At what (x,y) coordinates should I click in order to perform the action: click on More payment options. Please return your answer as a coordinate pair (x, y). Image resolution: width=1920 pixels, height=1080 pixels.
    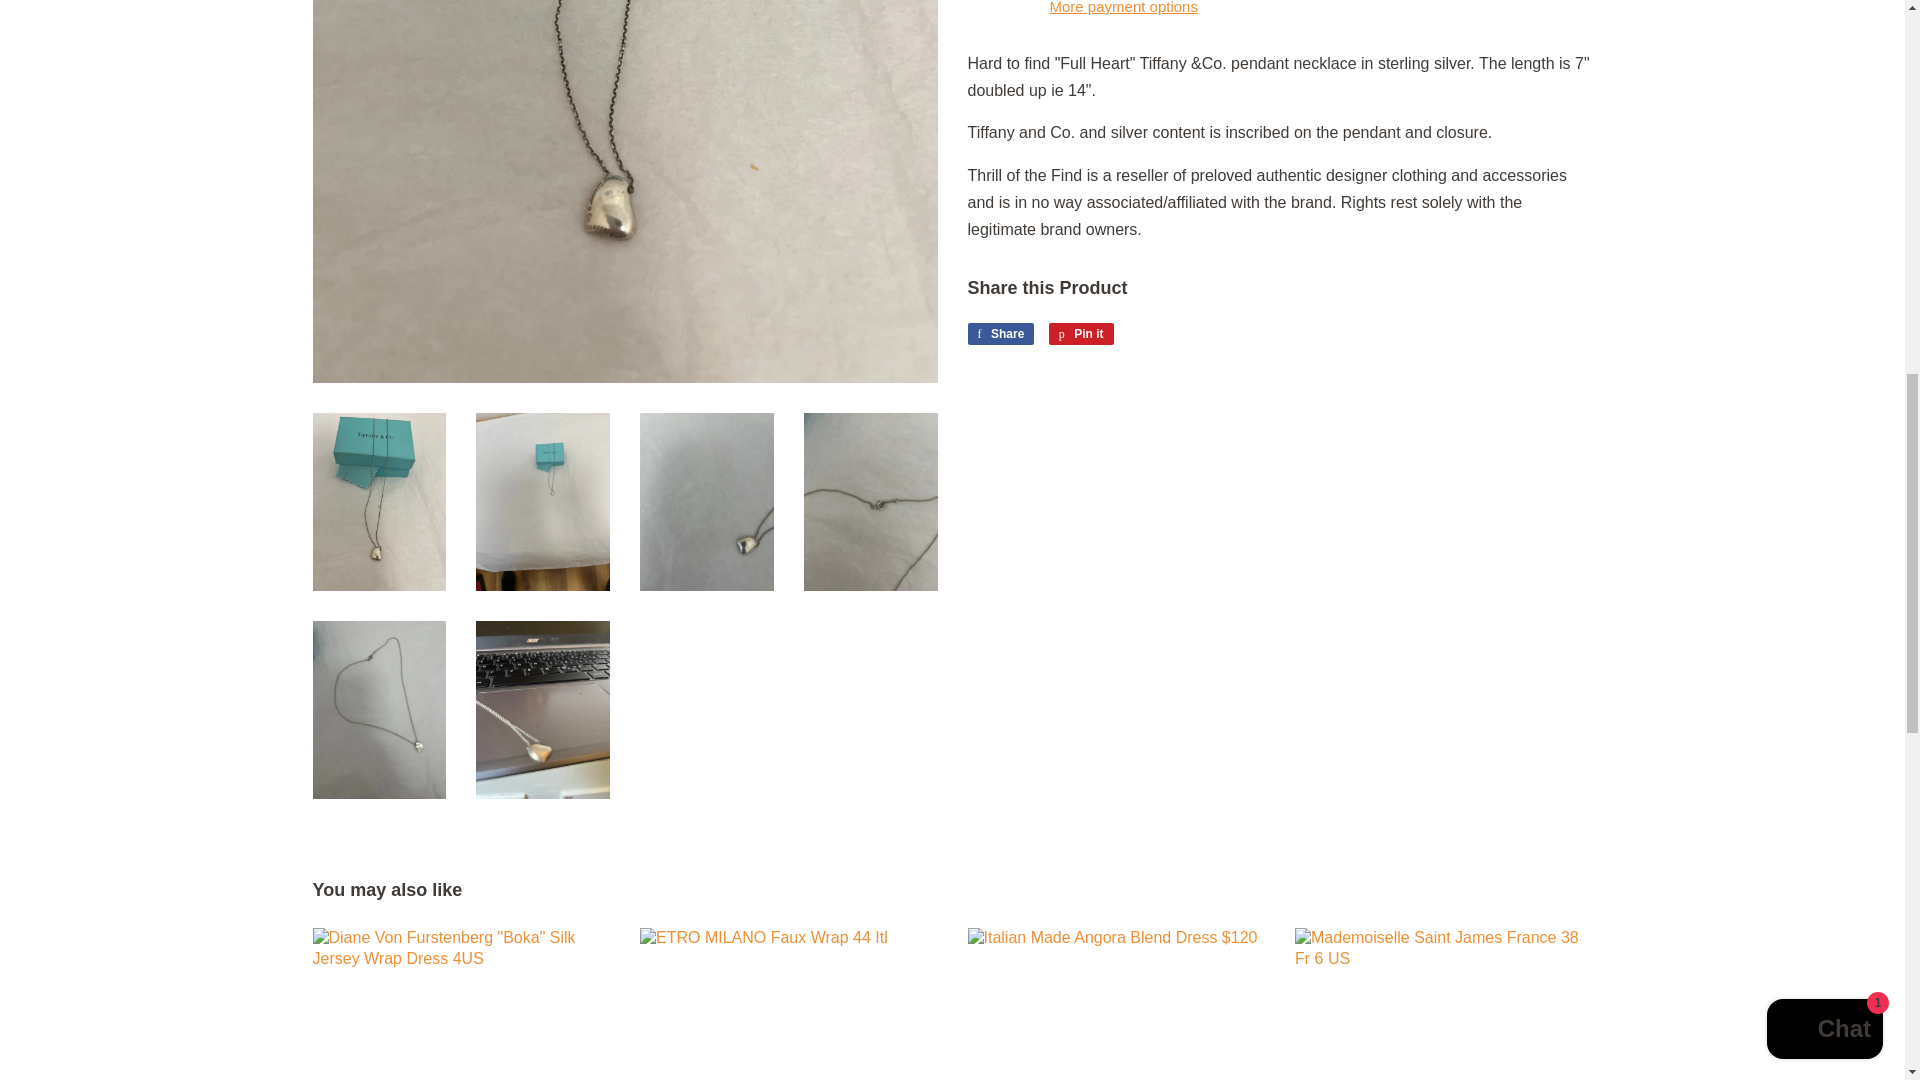
    Looking at the image, I should click on (1080, 333).